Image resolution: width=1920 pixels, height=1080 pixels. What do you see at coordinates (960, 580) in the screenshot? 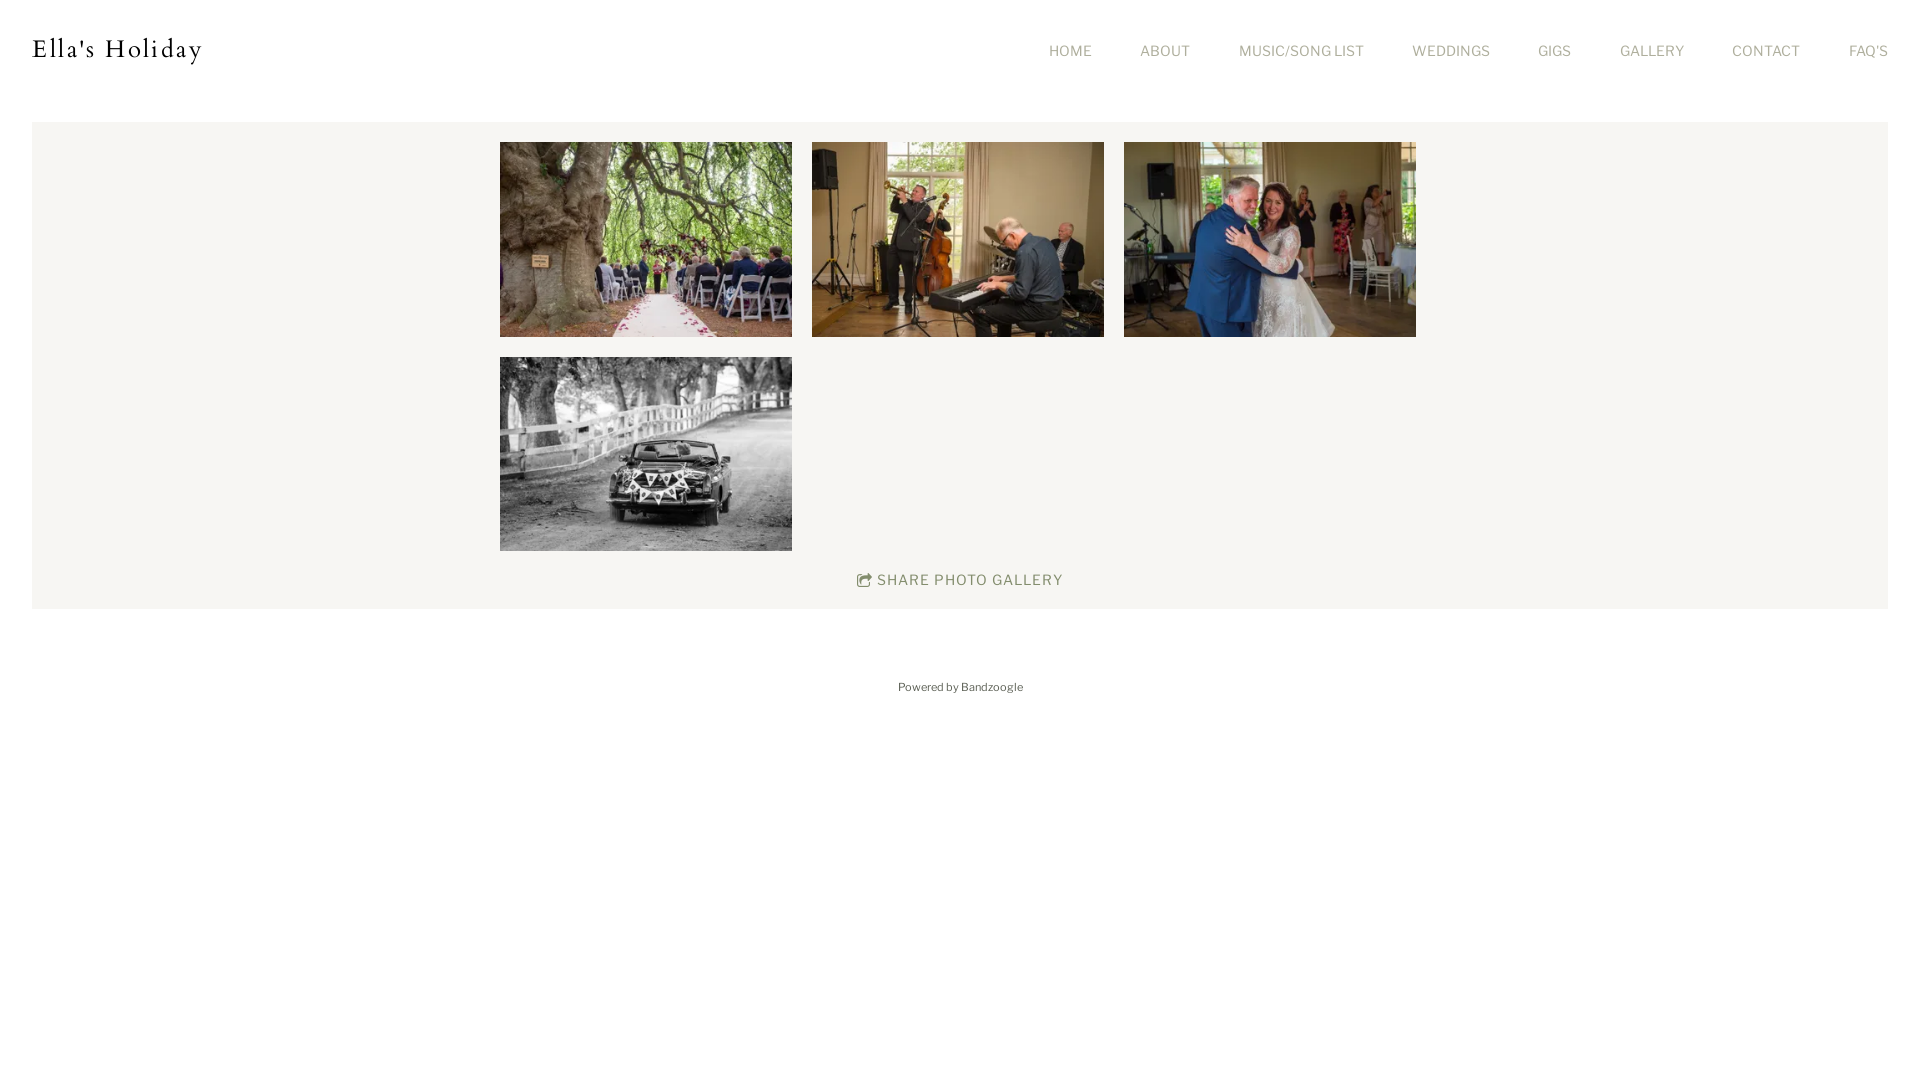
I see `SHARE PHOTO GALLERY` at bounding box center [960, 580].